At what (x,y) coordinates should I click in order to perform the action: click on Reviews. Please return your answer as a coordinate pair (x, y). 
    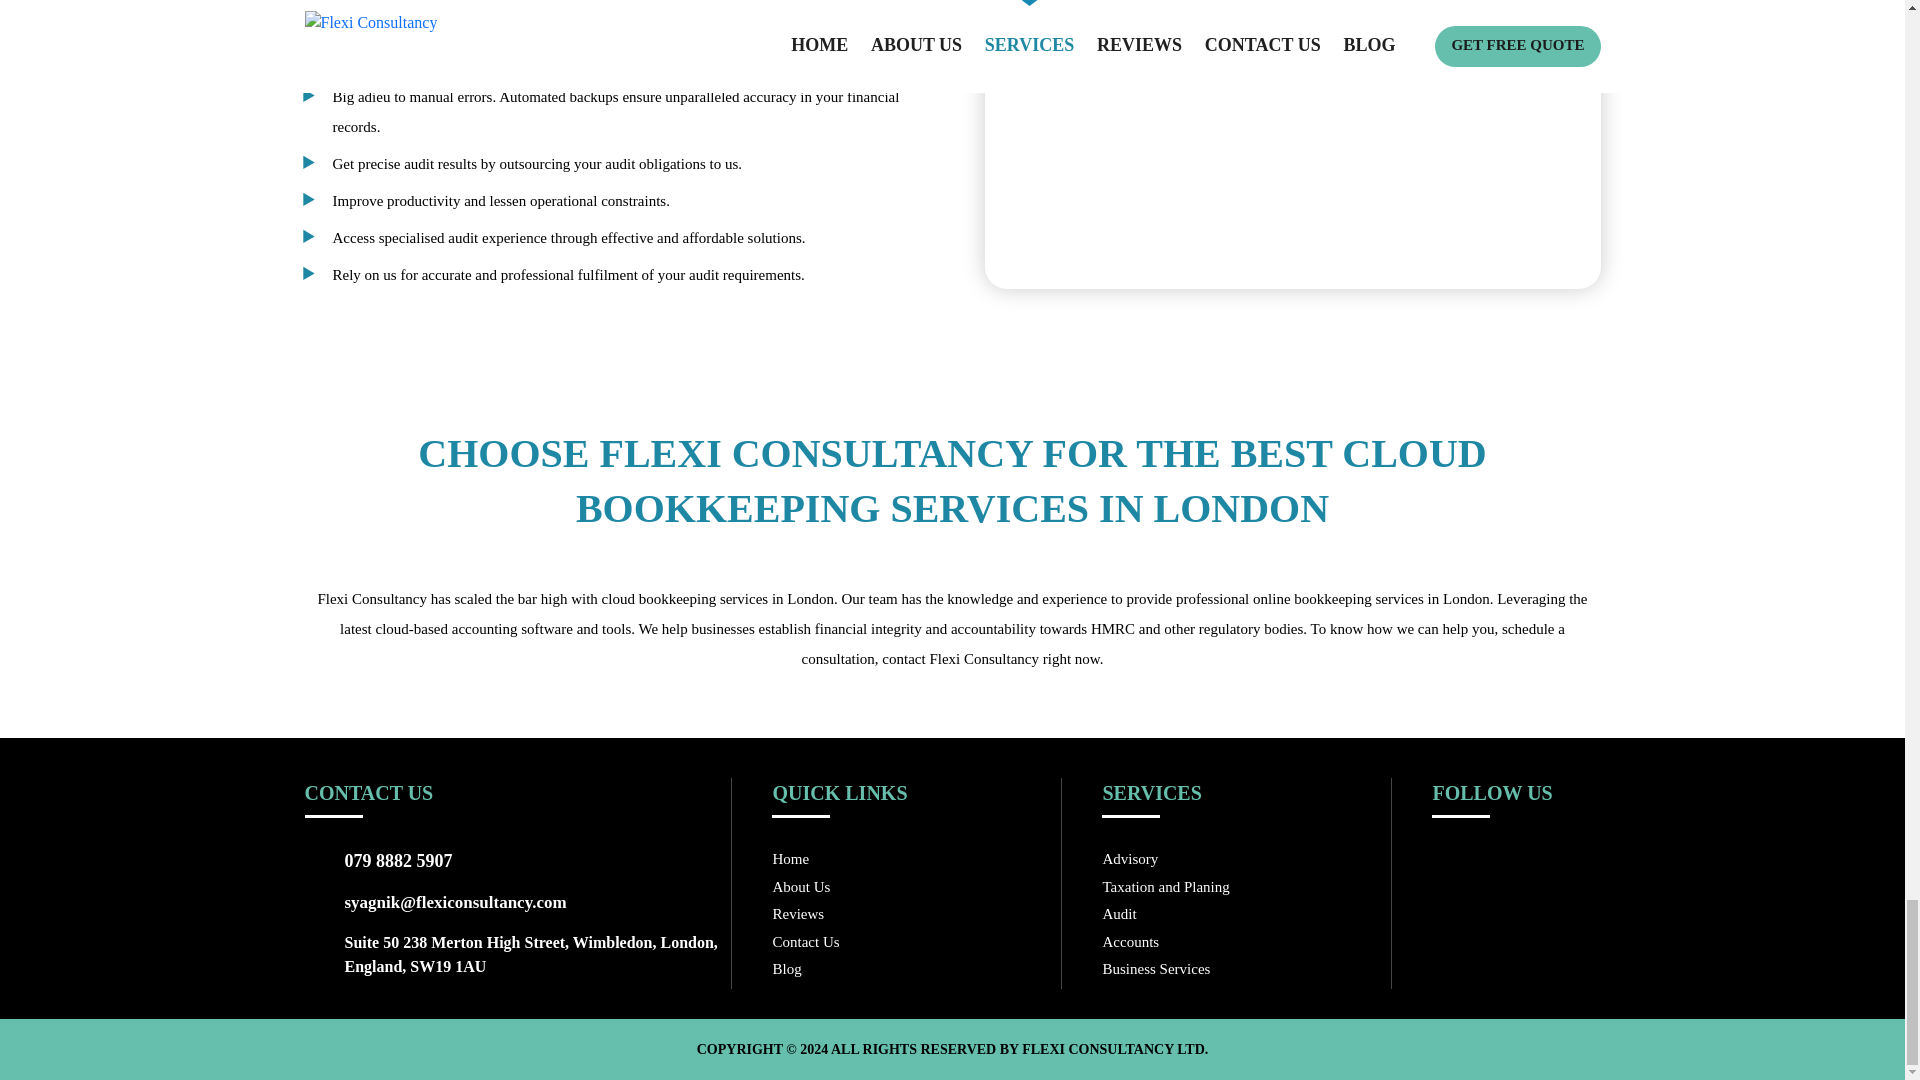
    Looking at the image, I should click on (797, 914).